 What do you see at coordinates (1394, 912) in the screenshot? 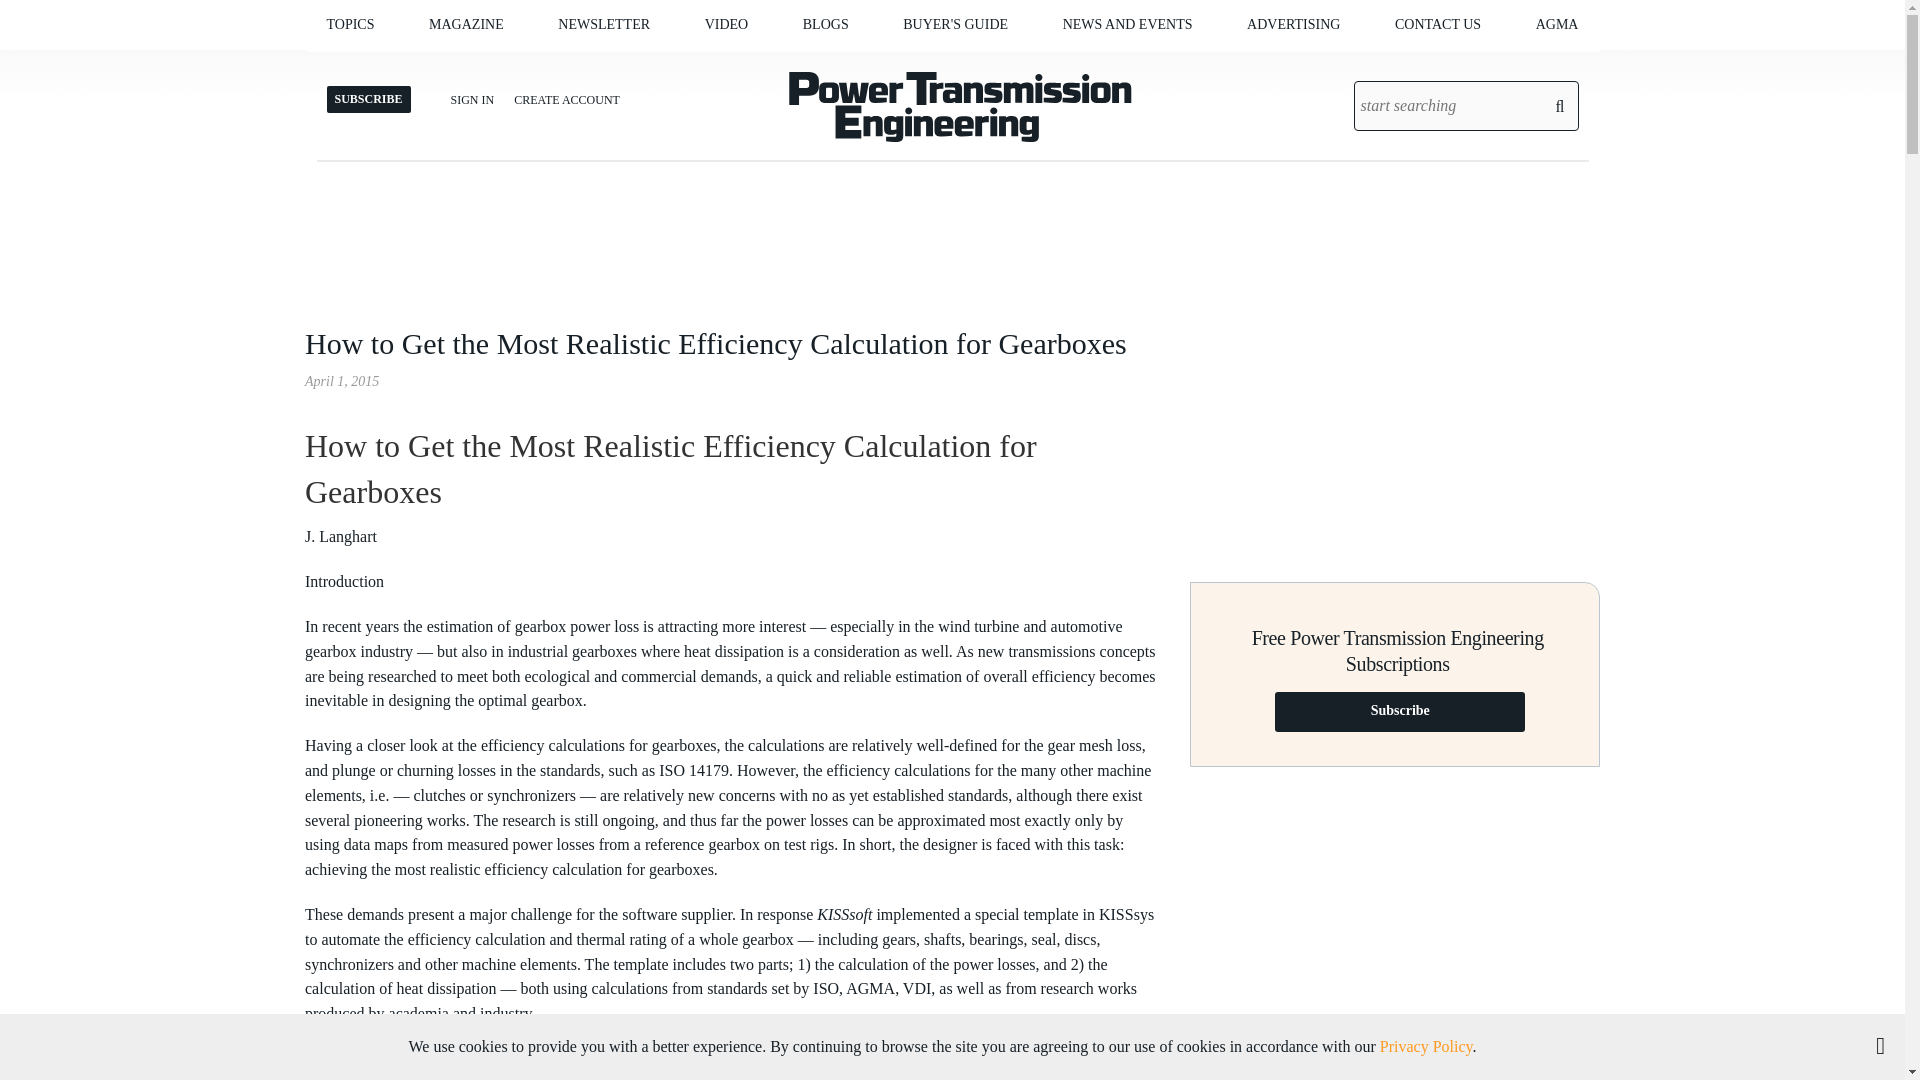
I see `3rd party ad content` at bounding box center [1394, 912].